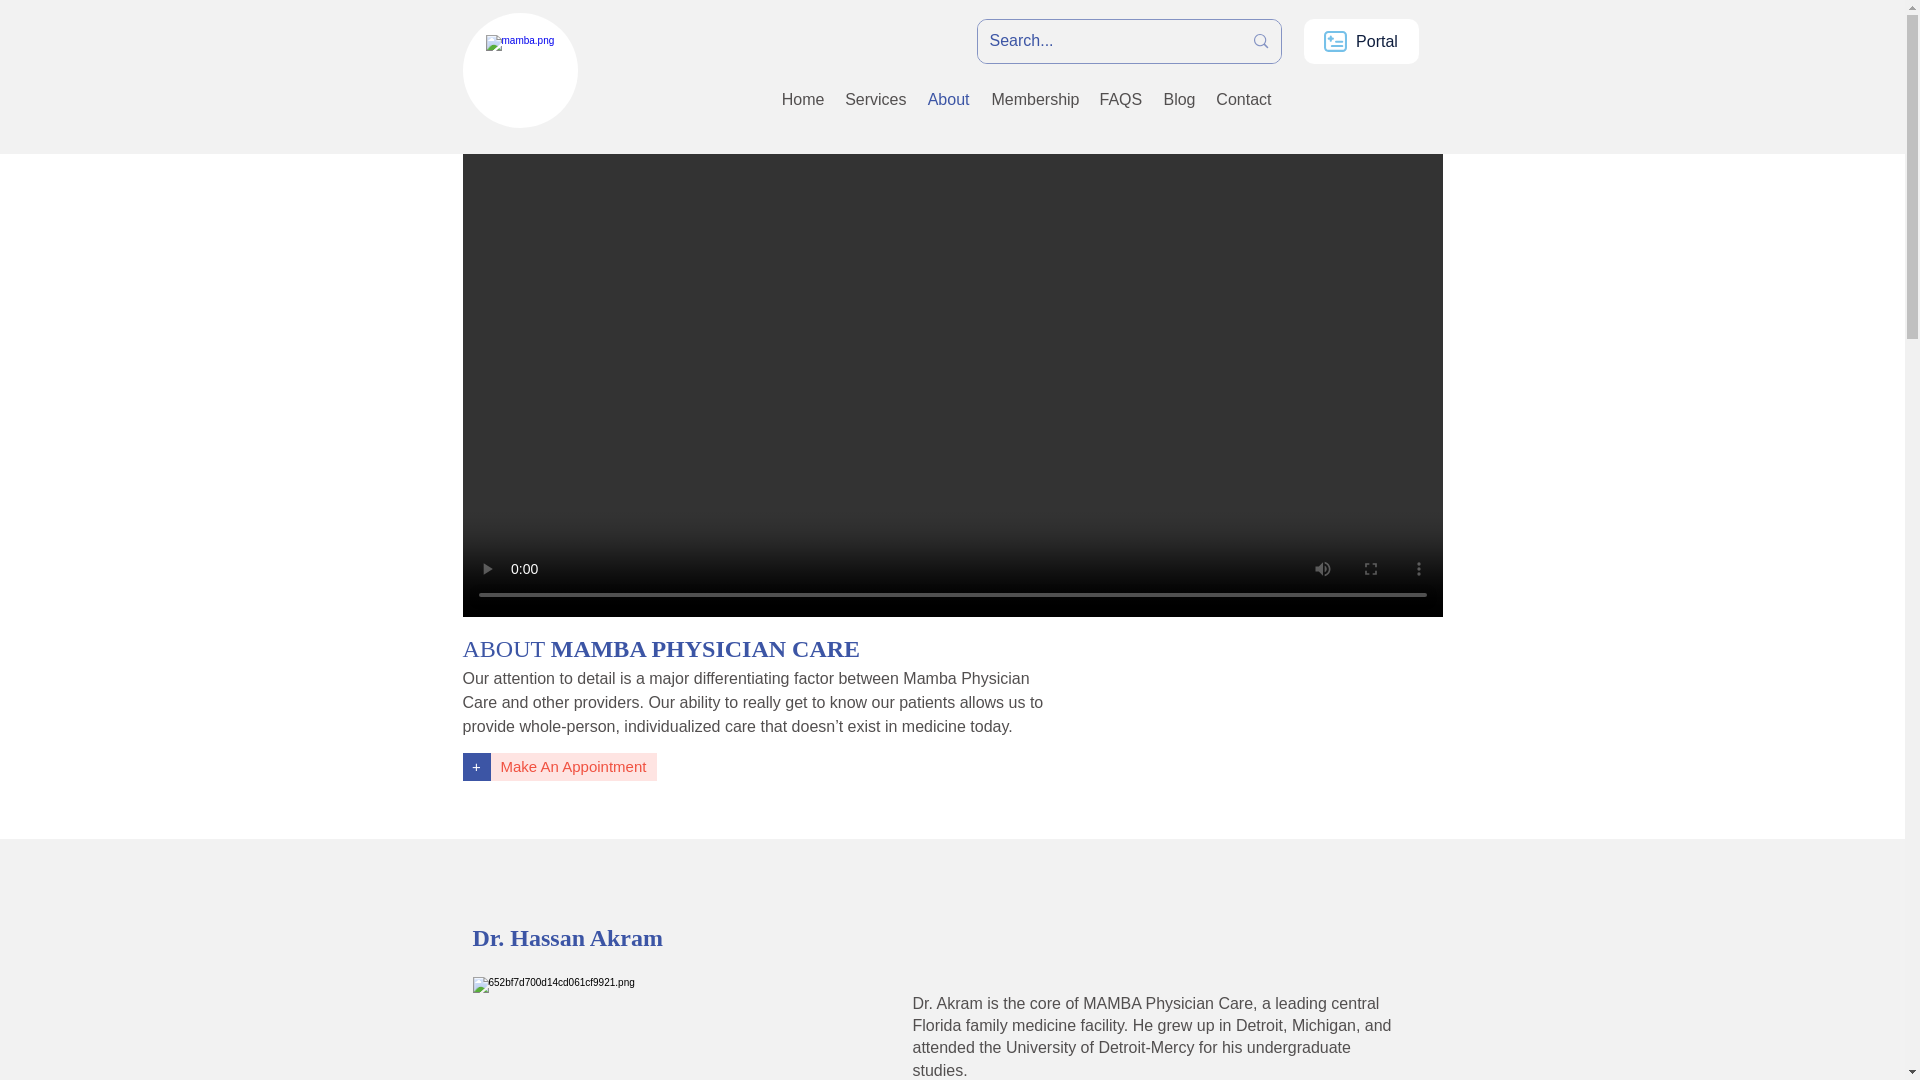 The width and height of the screenshot is (1920, 1080). I want to click on About, so click(947, 100).